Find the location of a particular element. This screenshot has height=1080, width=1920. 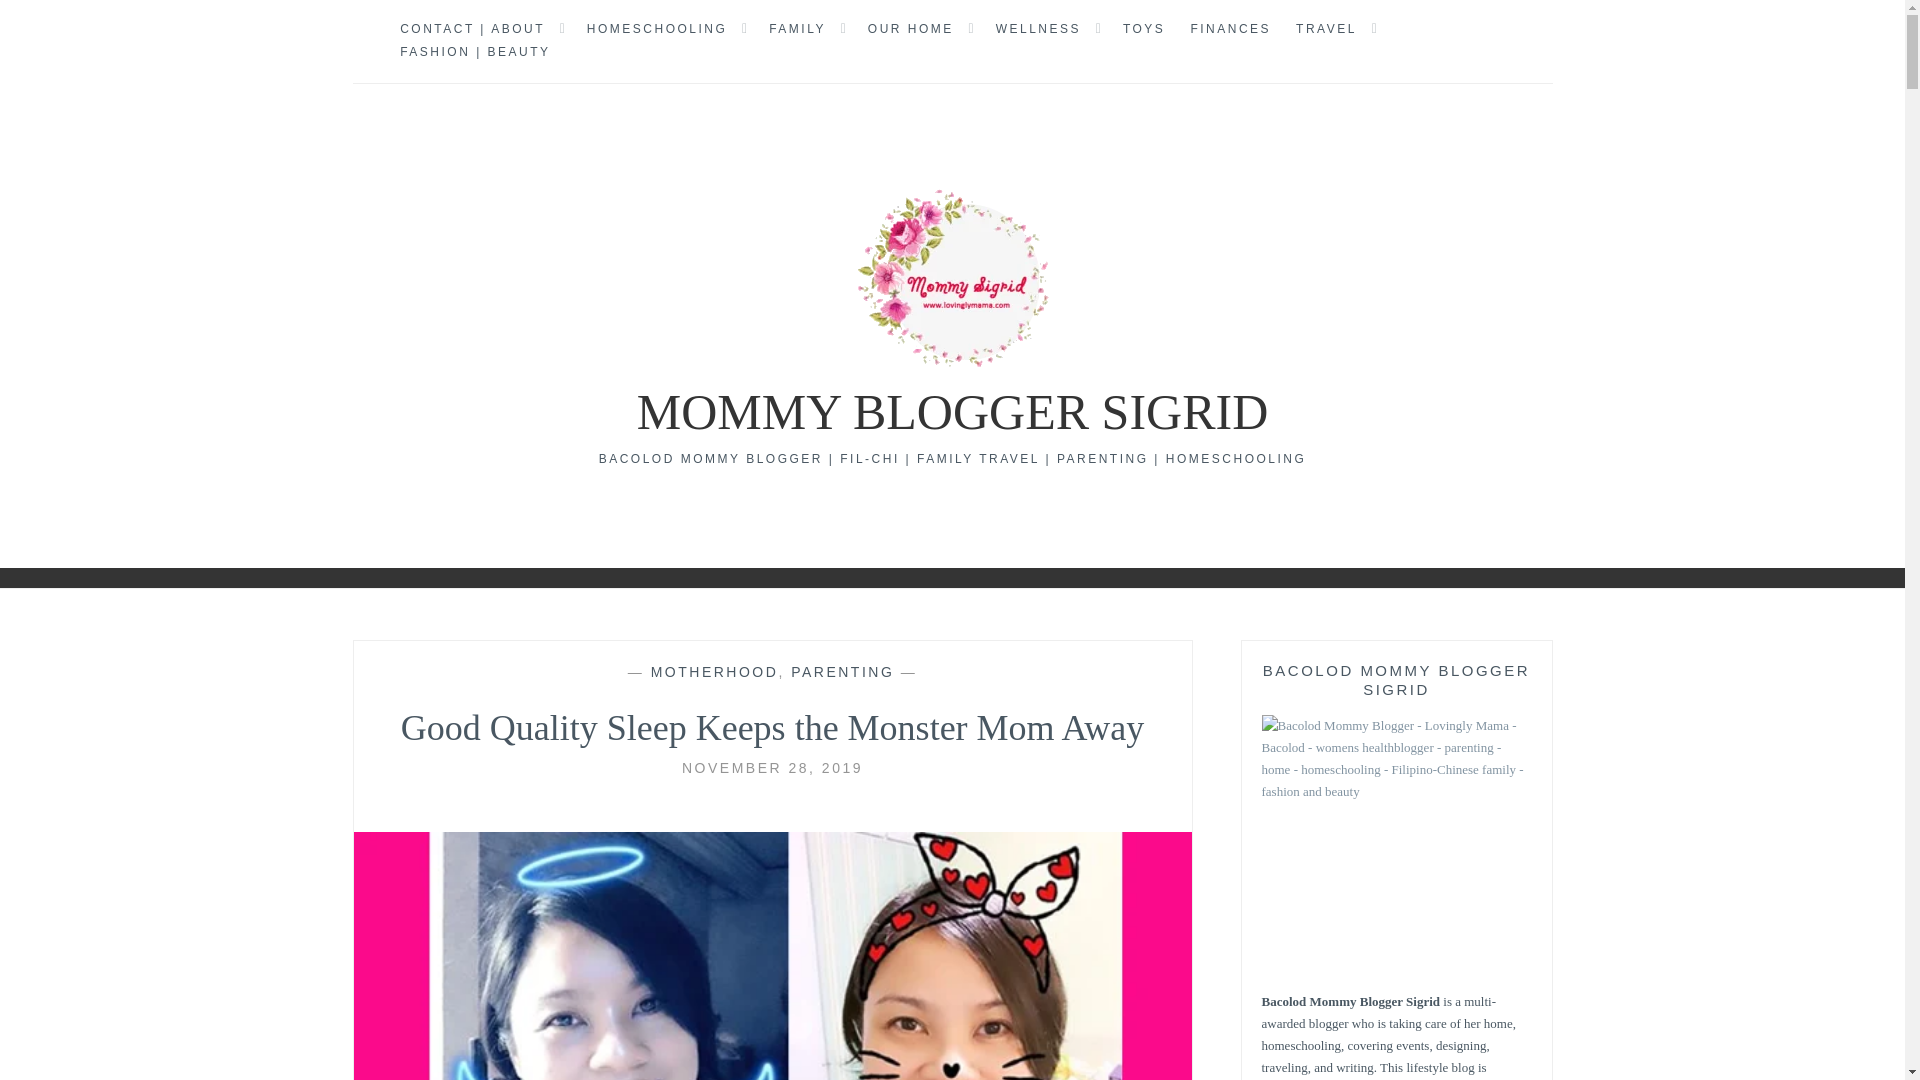

HOMESCHOOLING is located at coordinates (657, 30).